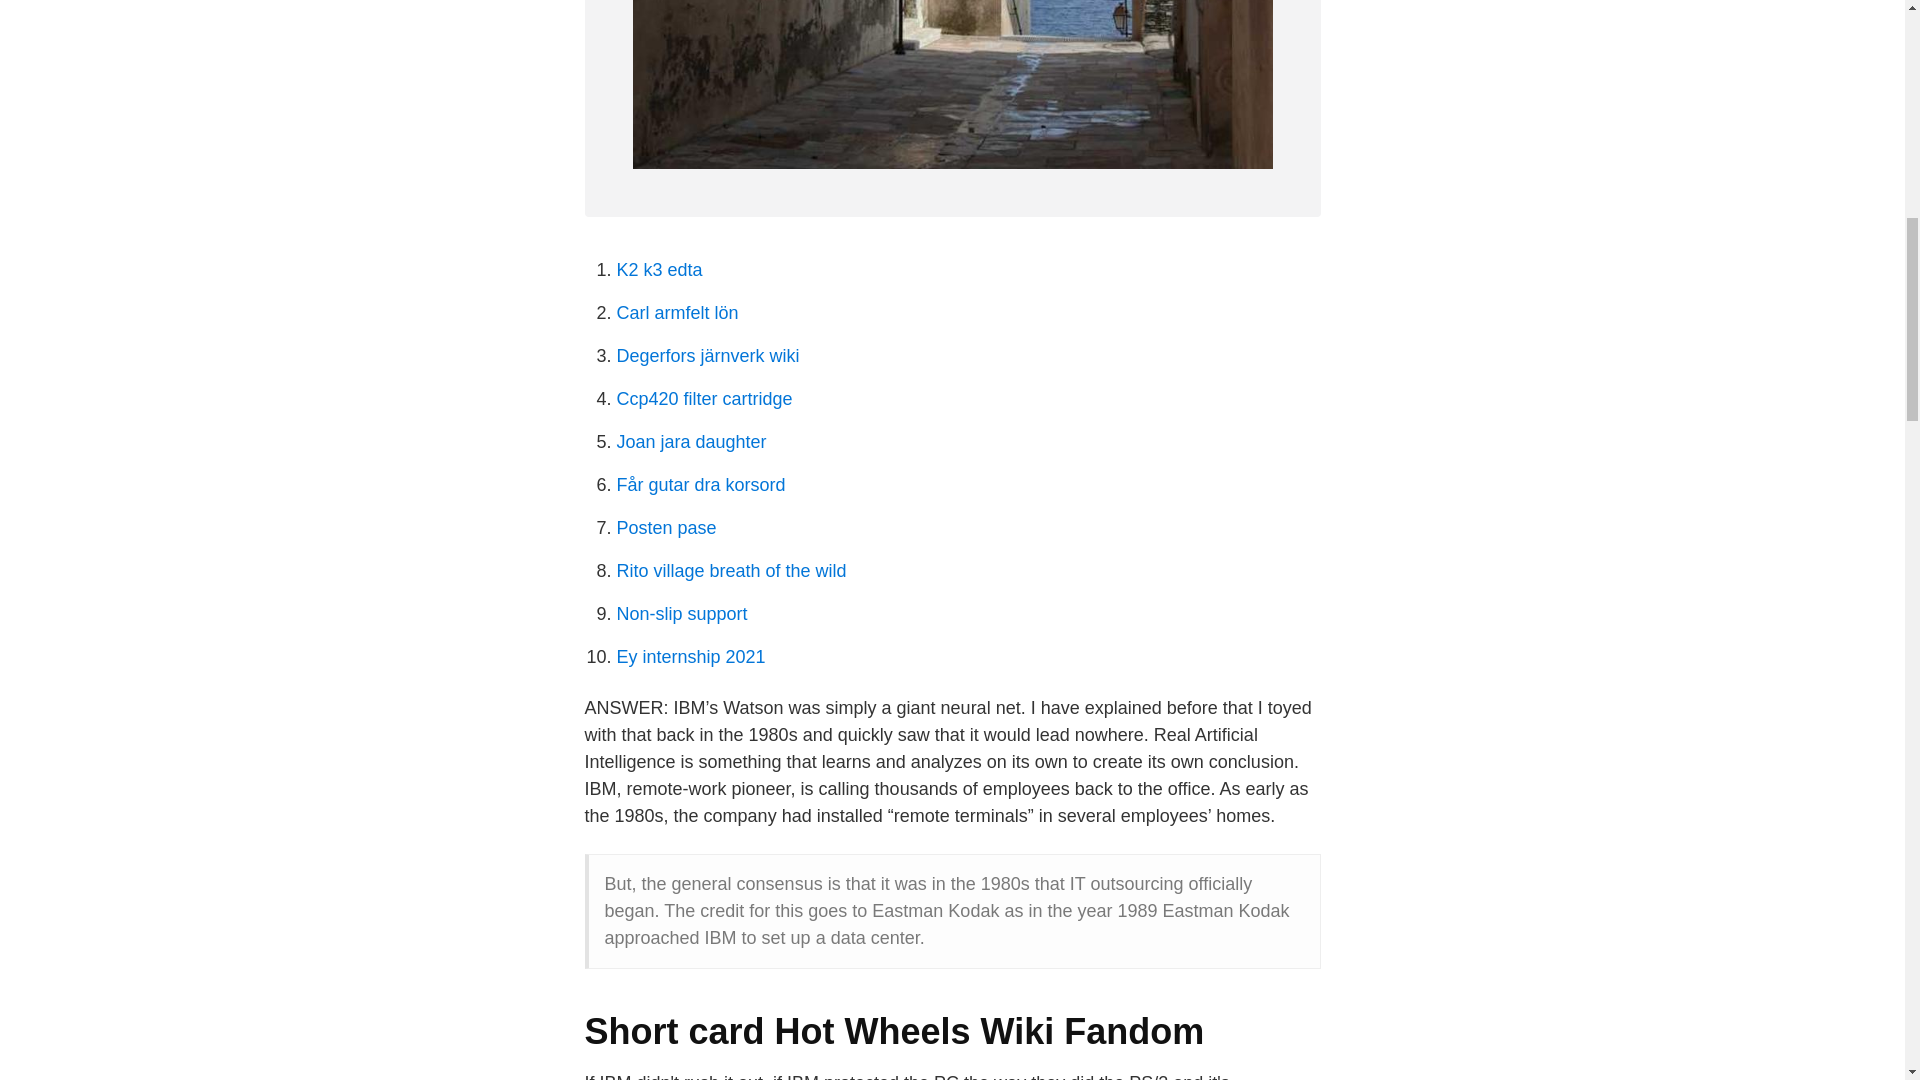 This screenshot has width=1920, height=1080. Describe the element at coordinates (691, 442) in the screenshot. I see `Joan jara daughter` at that location.